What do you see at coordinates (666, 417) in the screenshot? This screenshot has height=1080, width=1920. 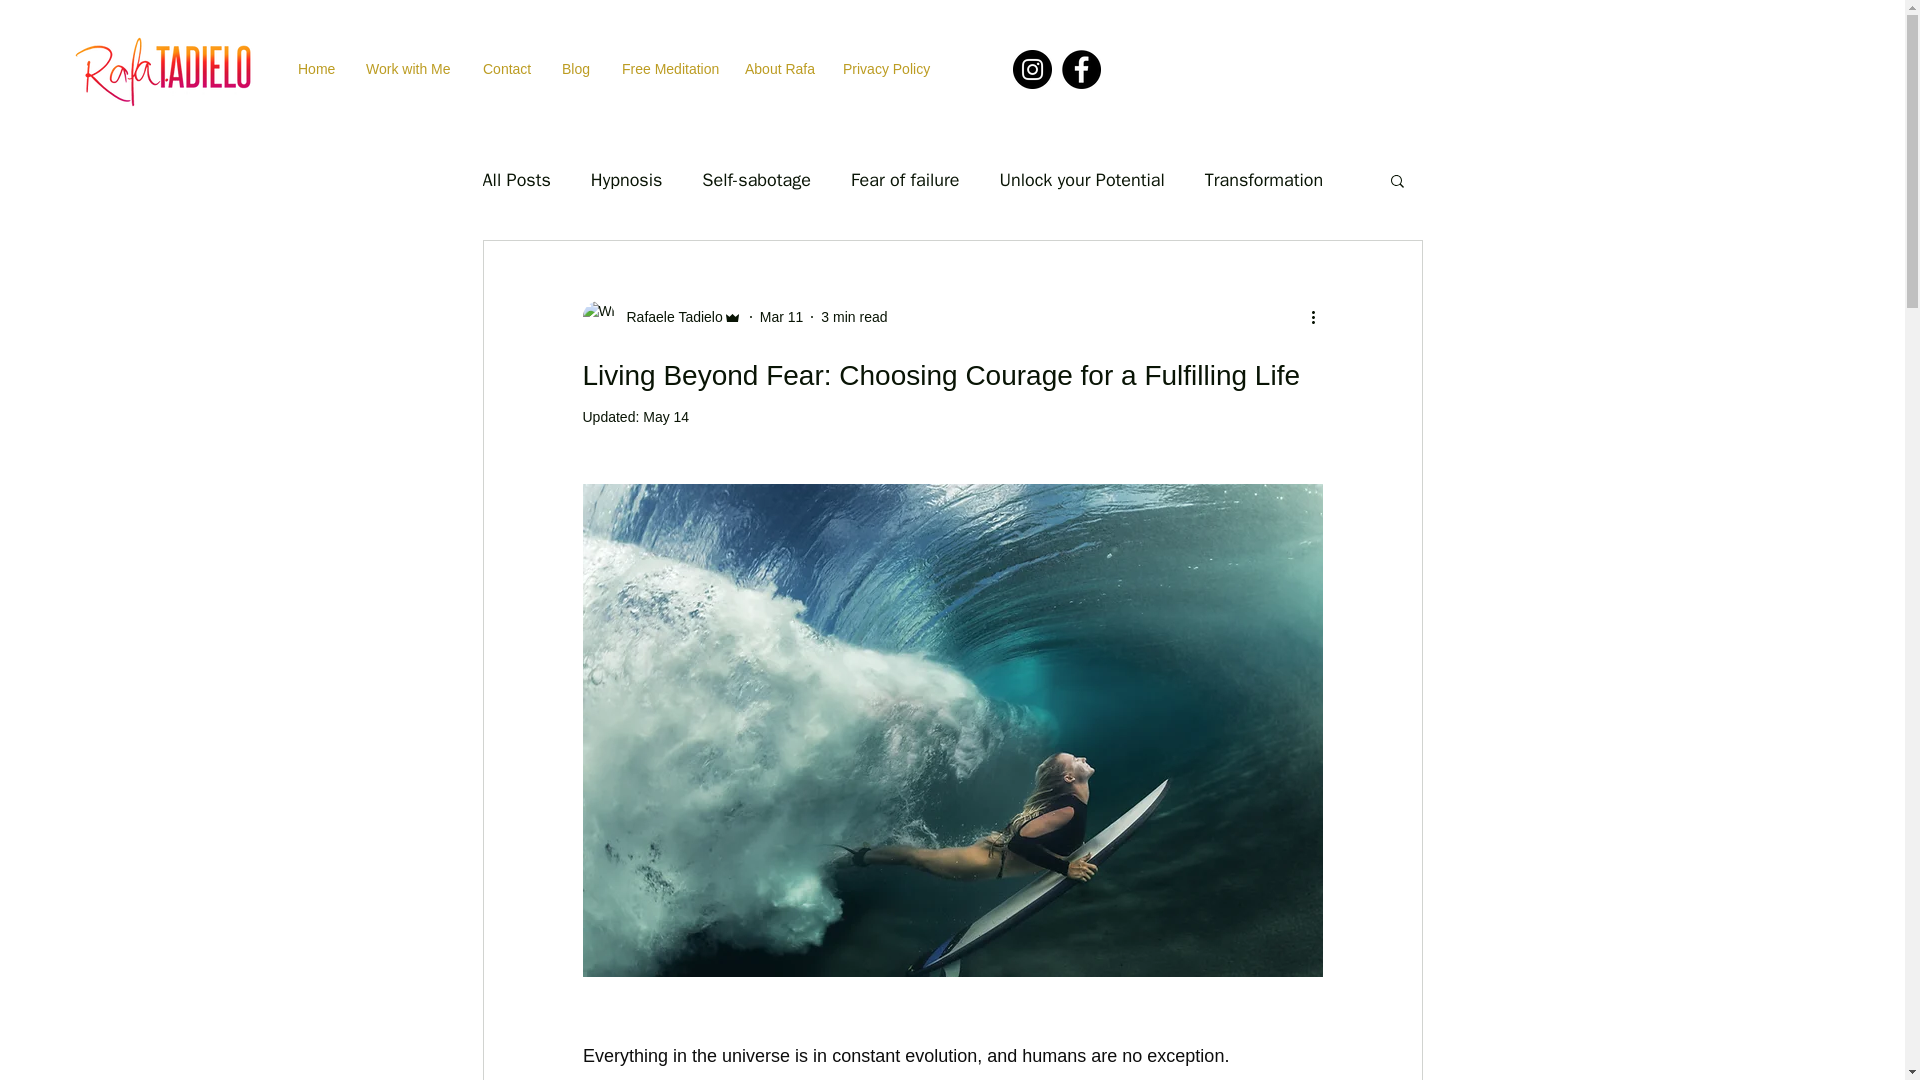 I see `May 14` at bounding box center [666, 417].